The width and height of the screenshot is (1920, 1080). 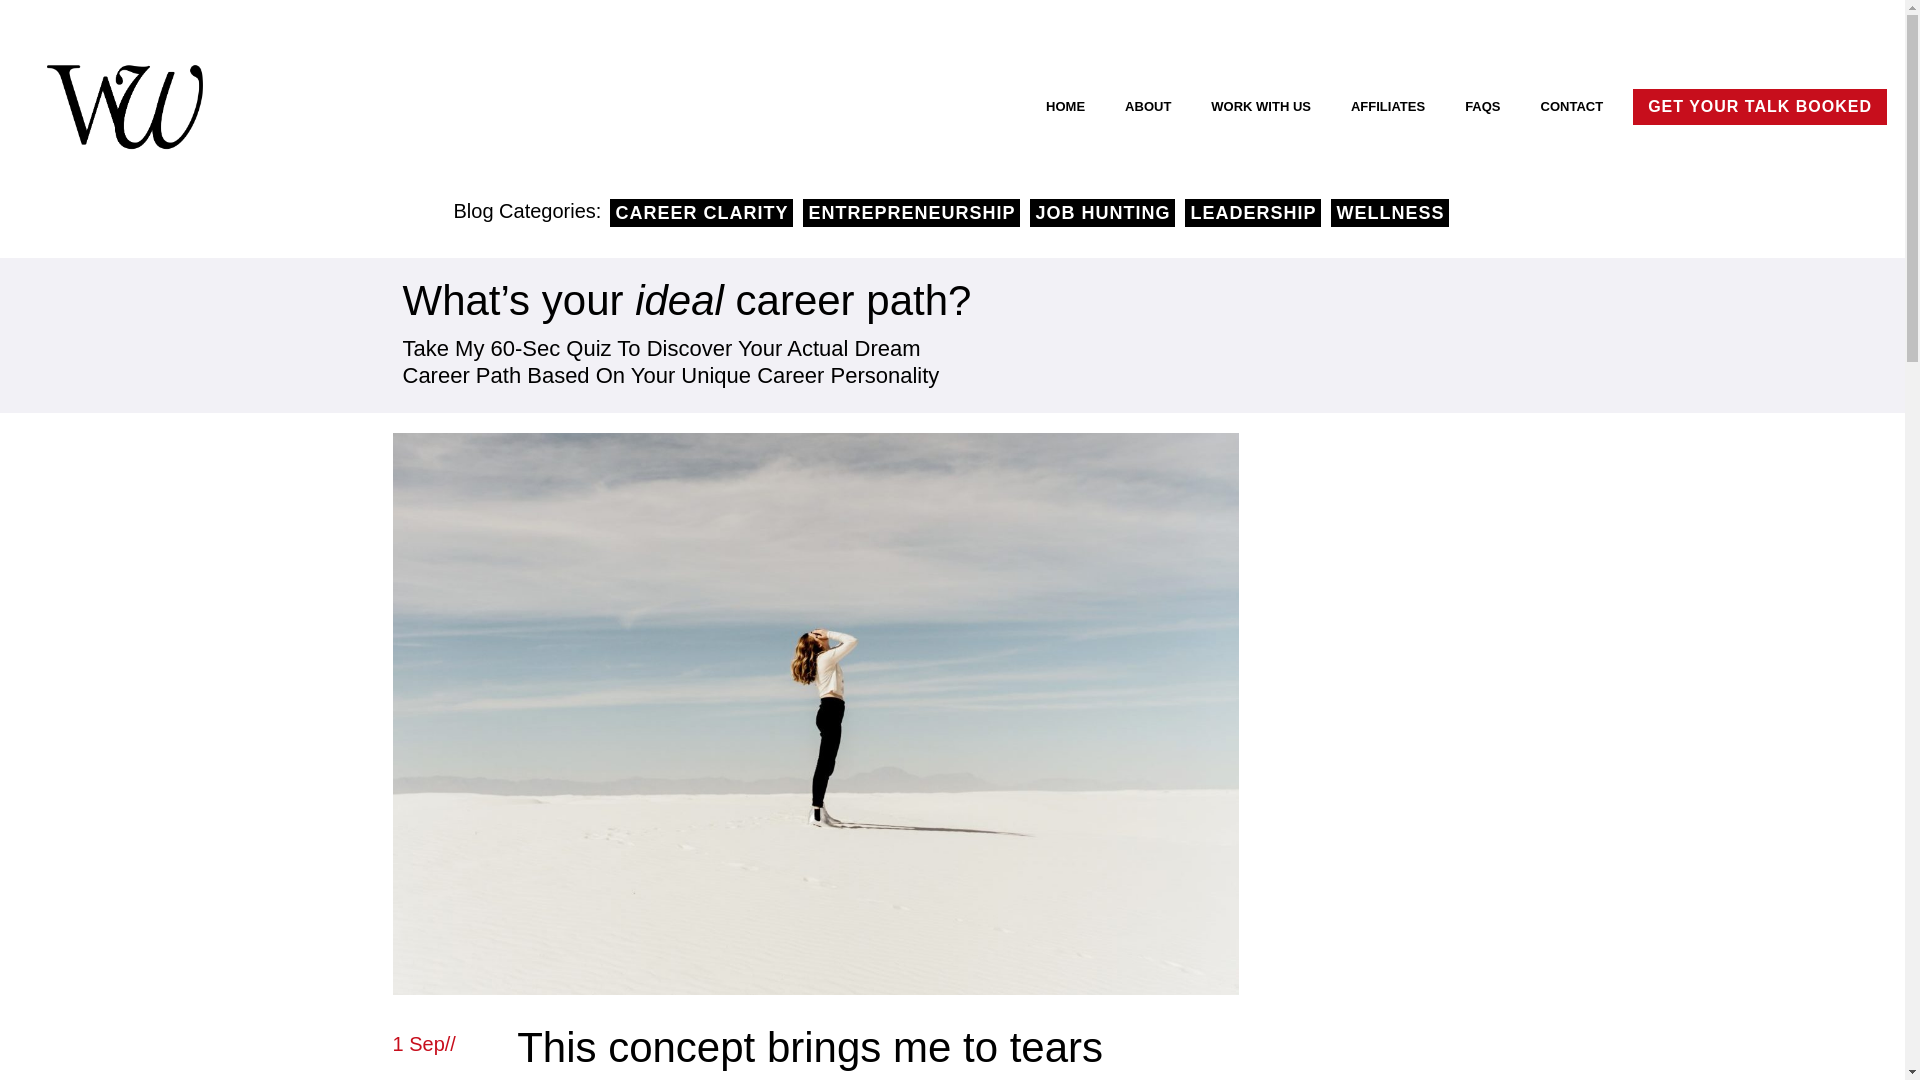 I want to click on FAQS, so click(x=1482, y=106).